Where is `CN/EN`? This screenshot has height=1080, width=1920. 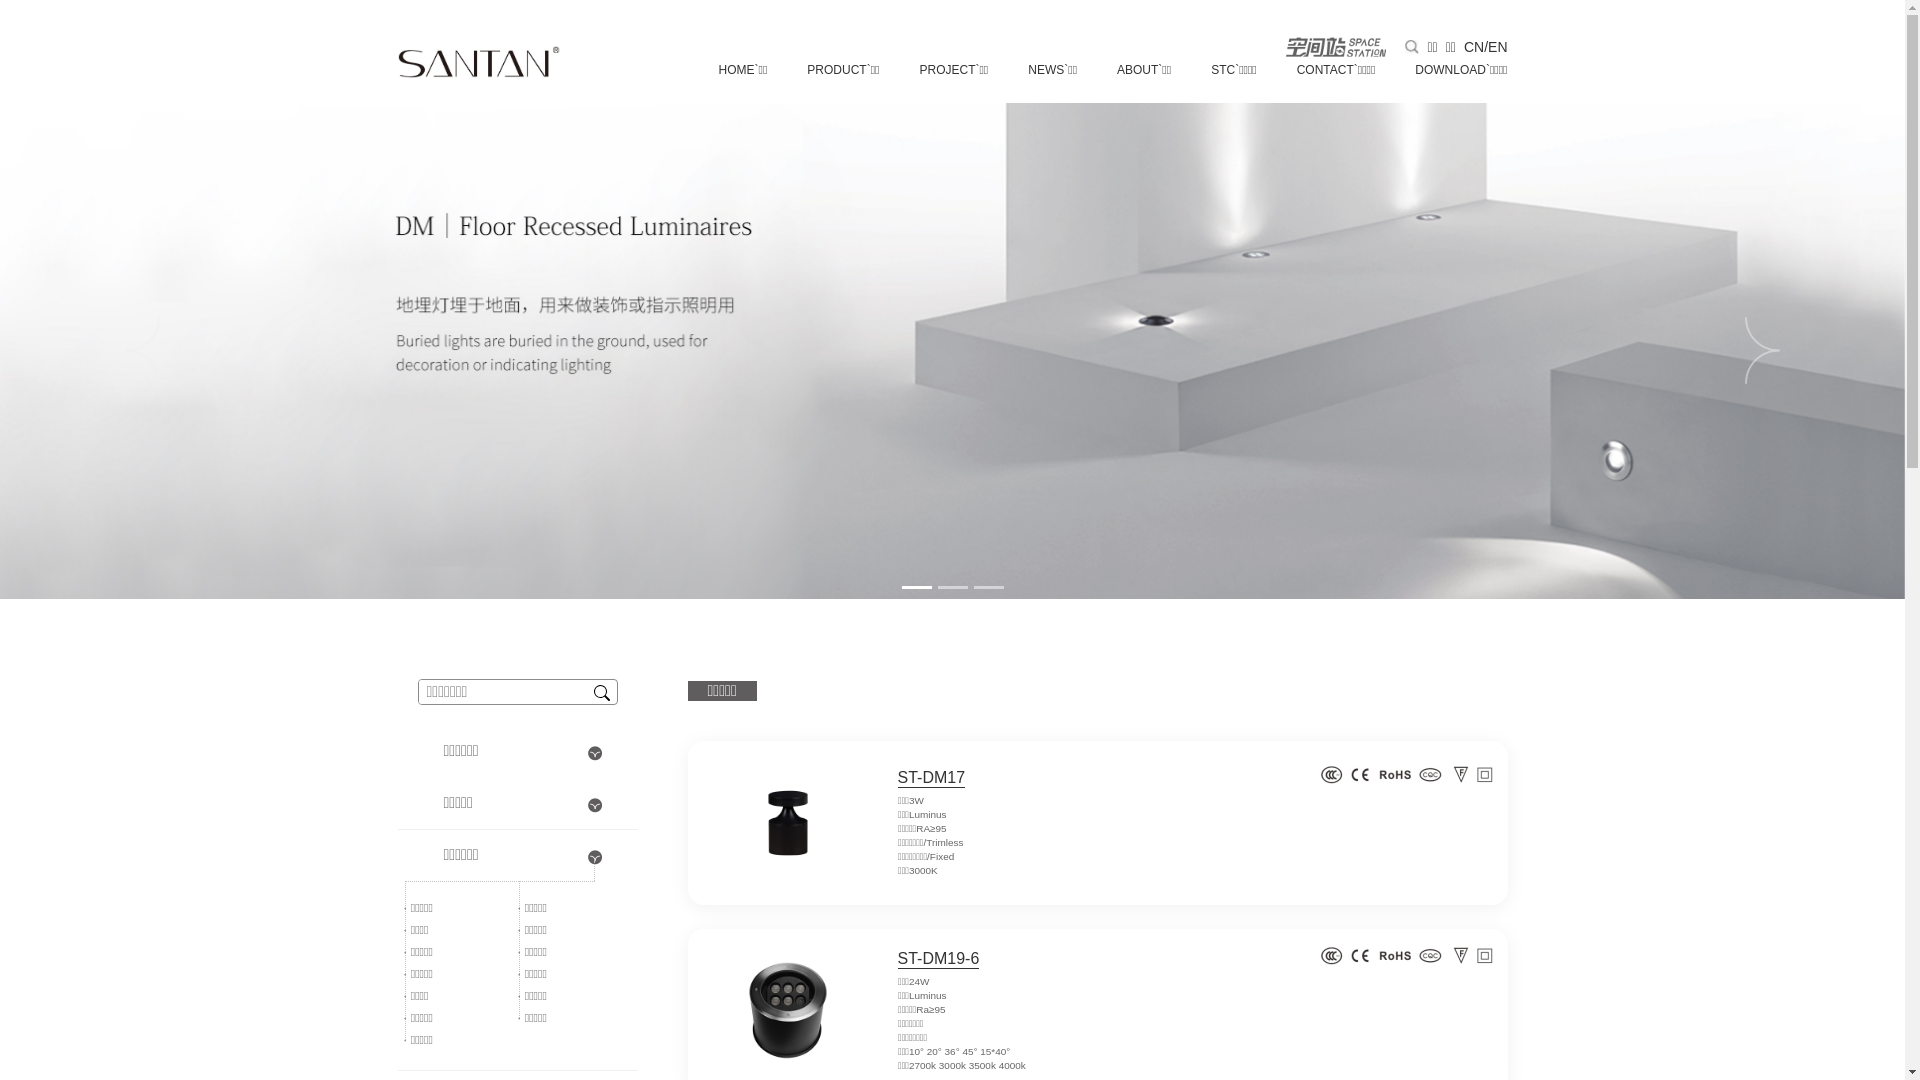 CN/EN is located at coordinates (1486, 47).